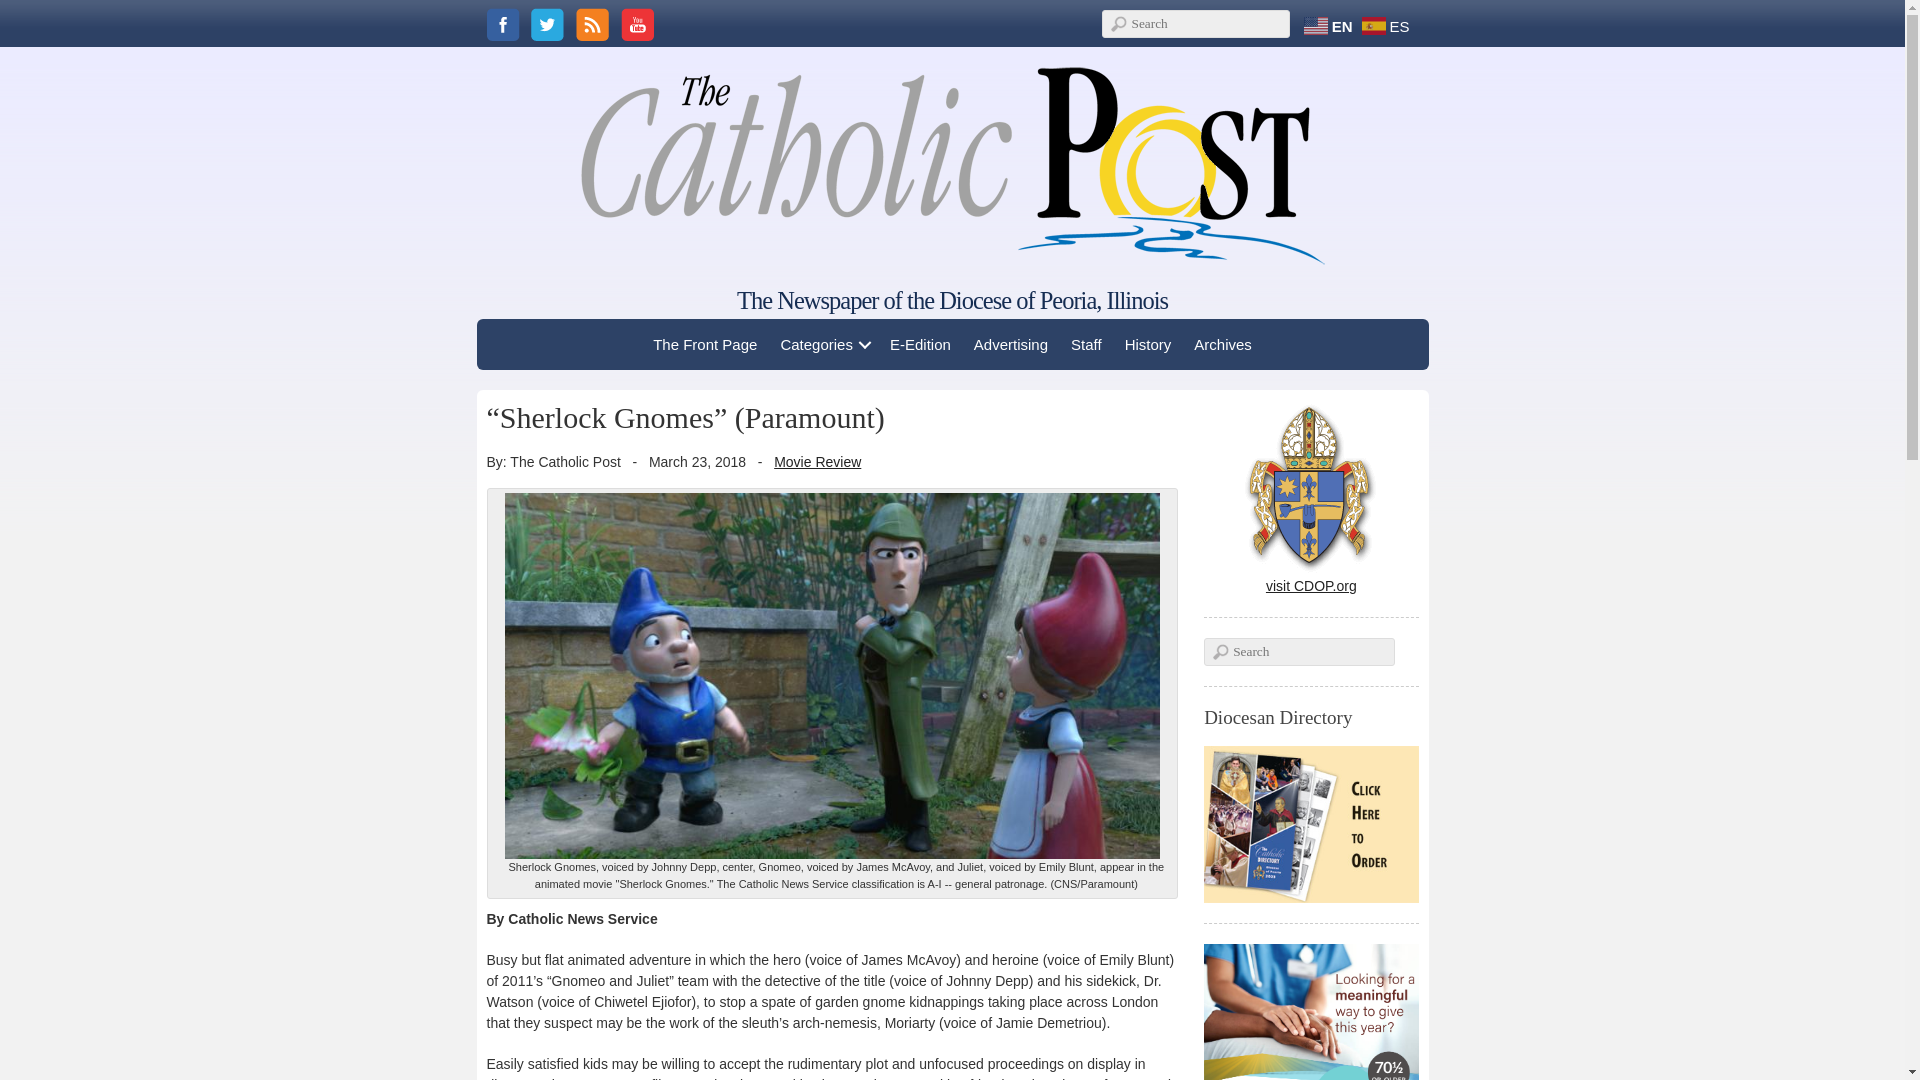  Describe the element at coordinates (1330, 25) in the screenshot. I see `English` at that location.